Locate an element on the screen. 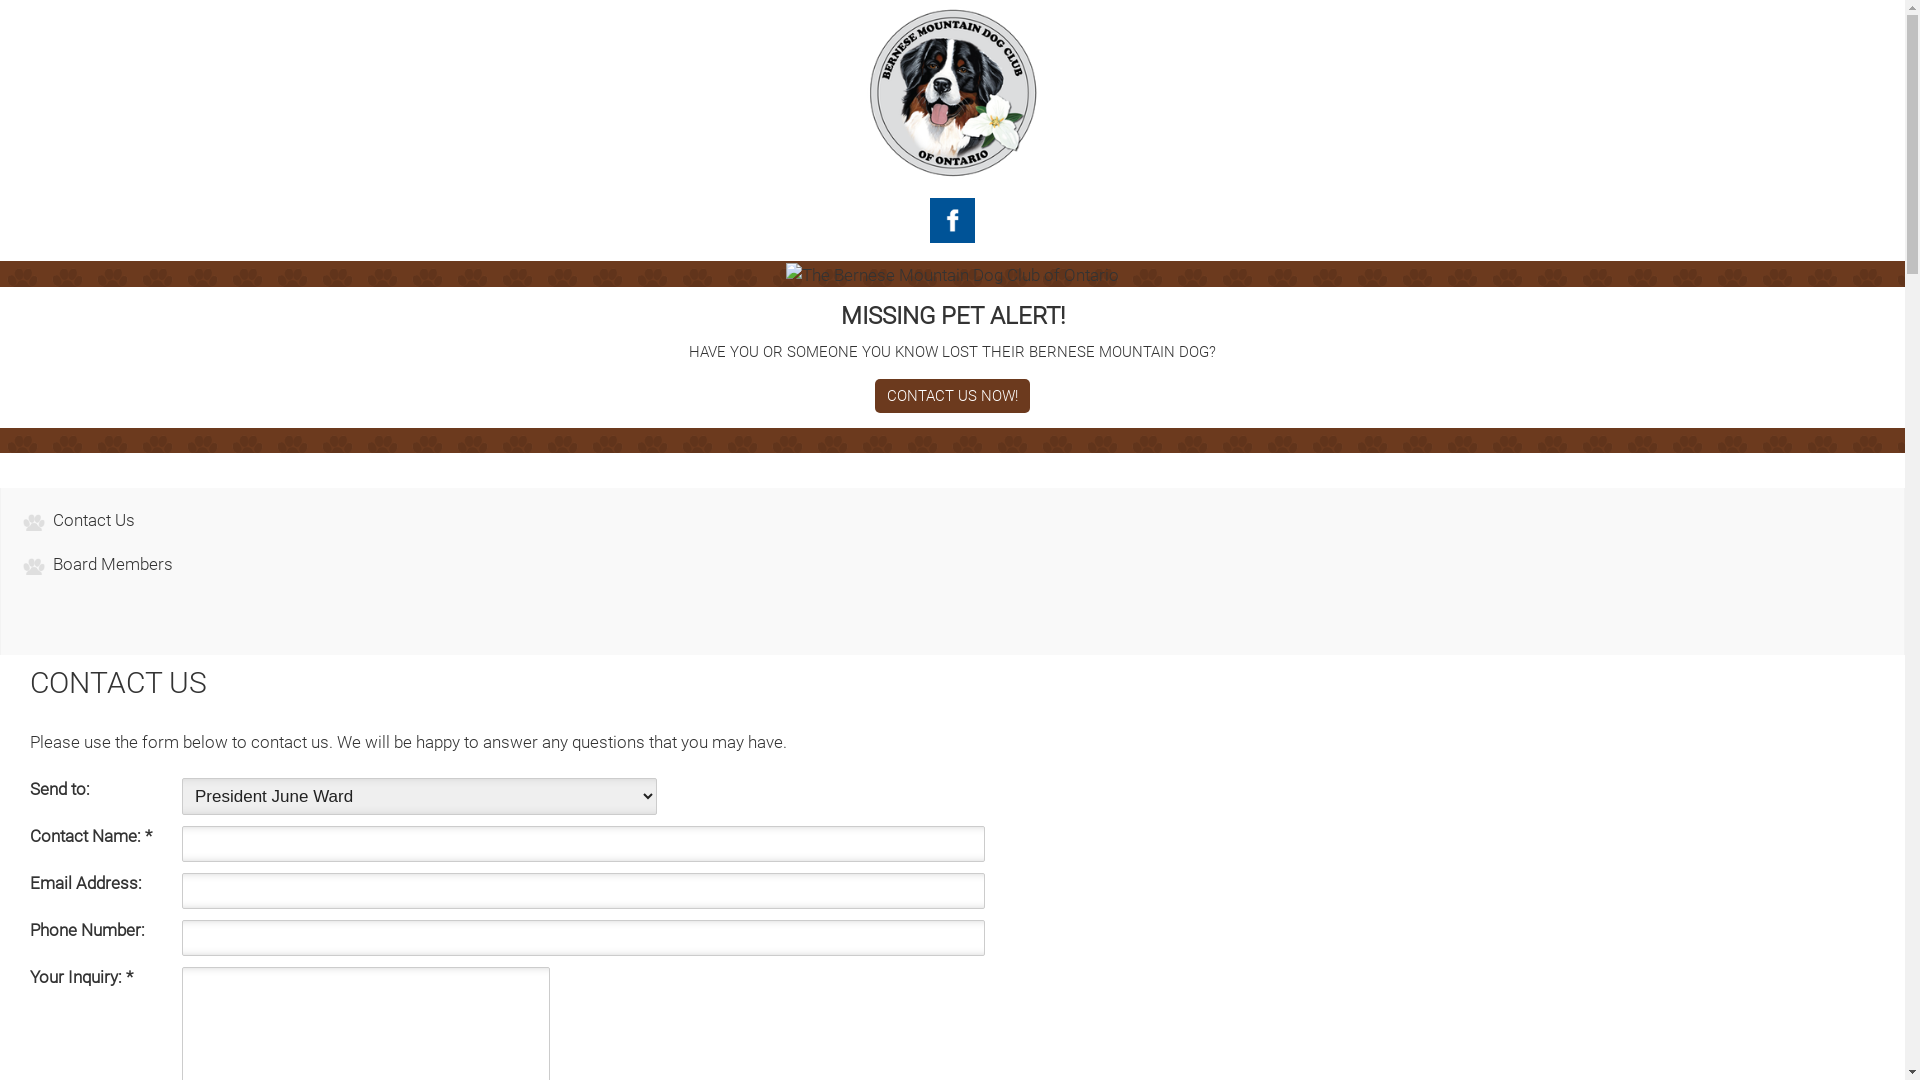  Contact Us is located at coordinates (94, 520).